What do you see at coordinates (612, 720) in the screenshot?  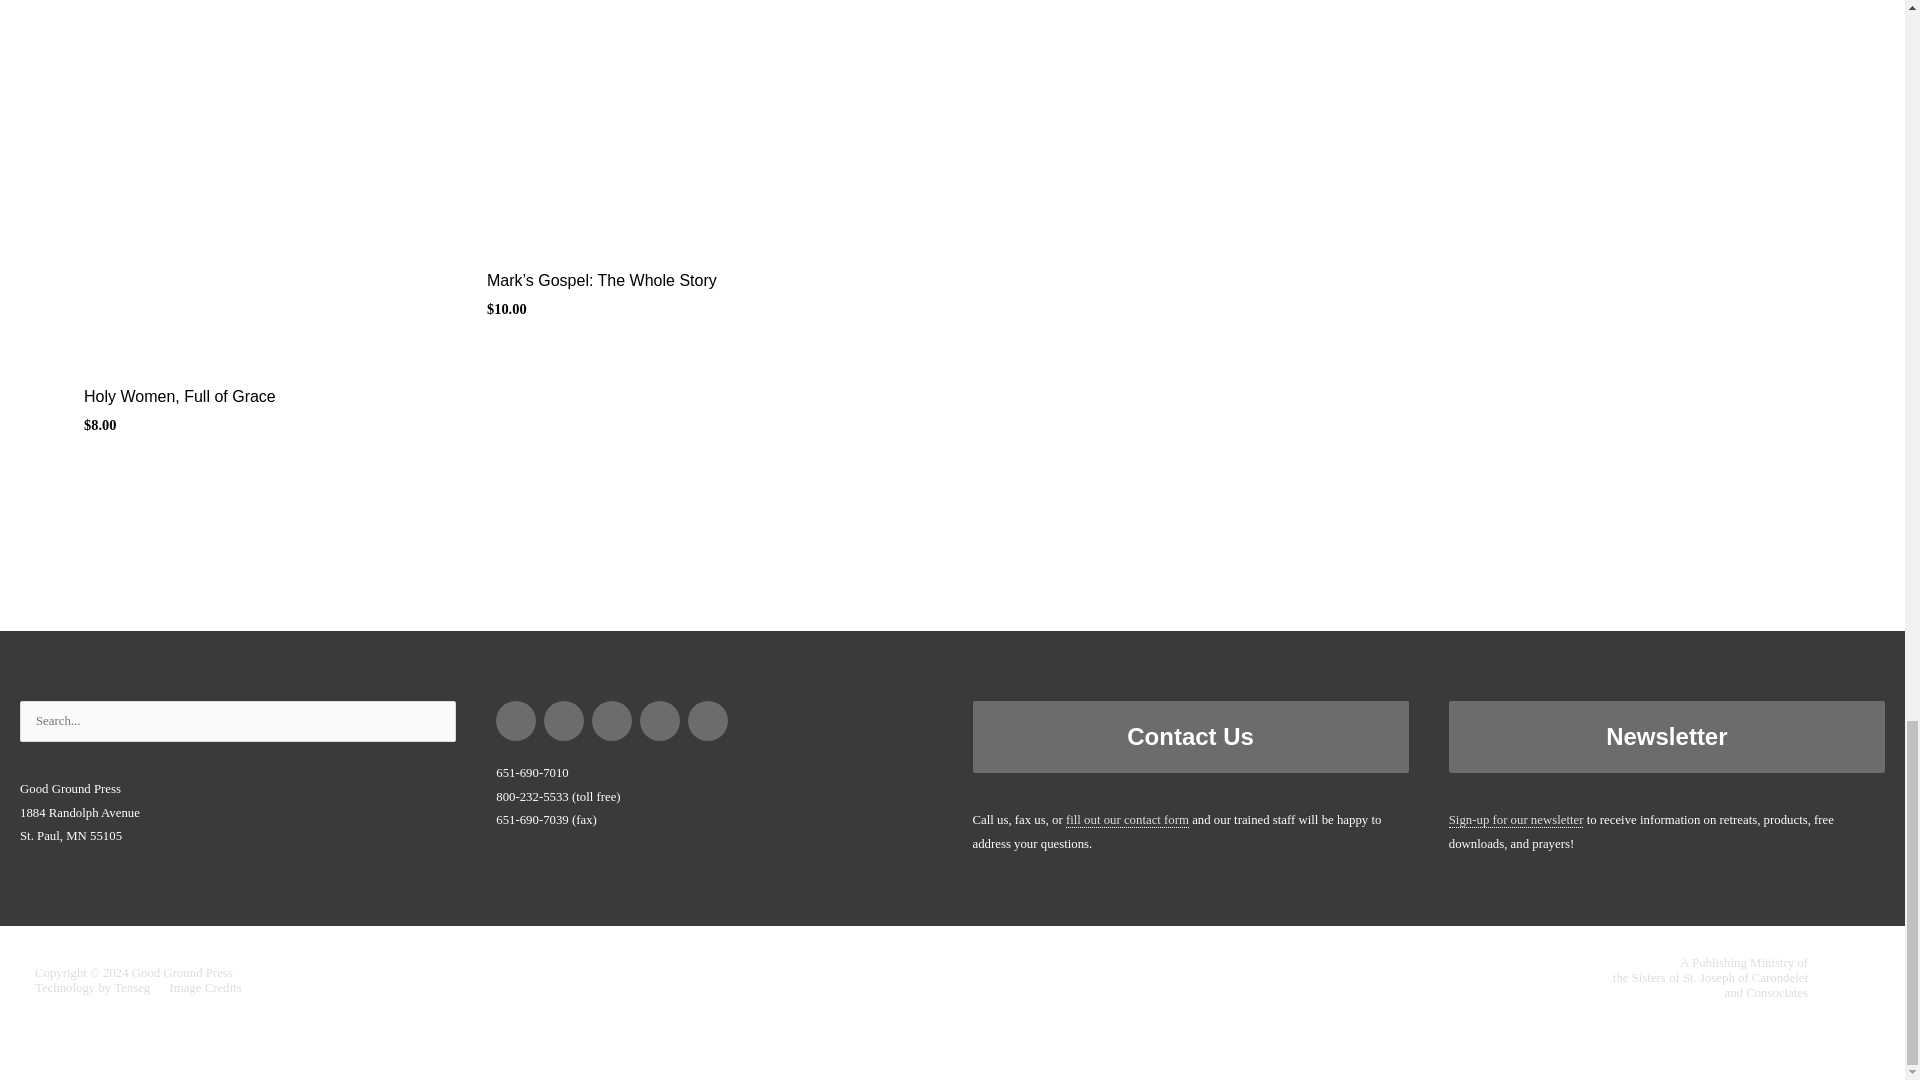 I see `RSS` at bounding box center [612, 720].